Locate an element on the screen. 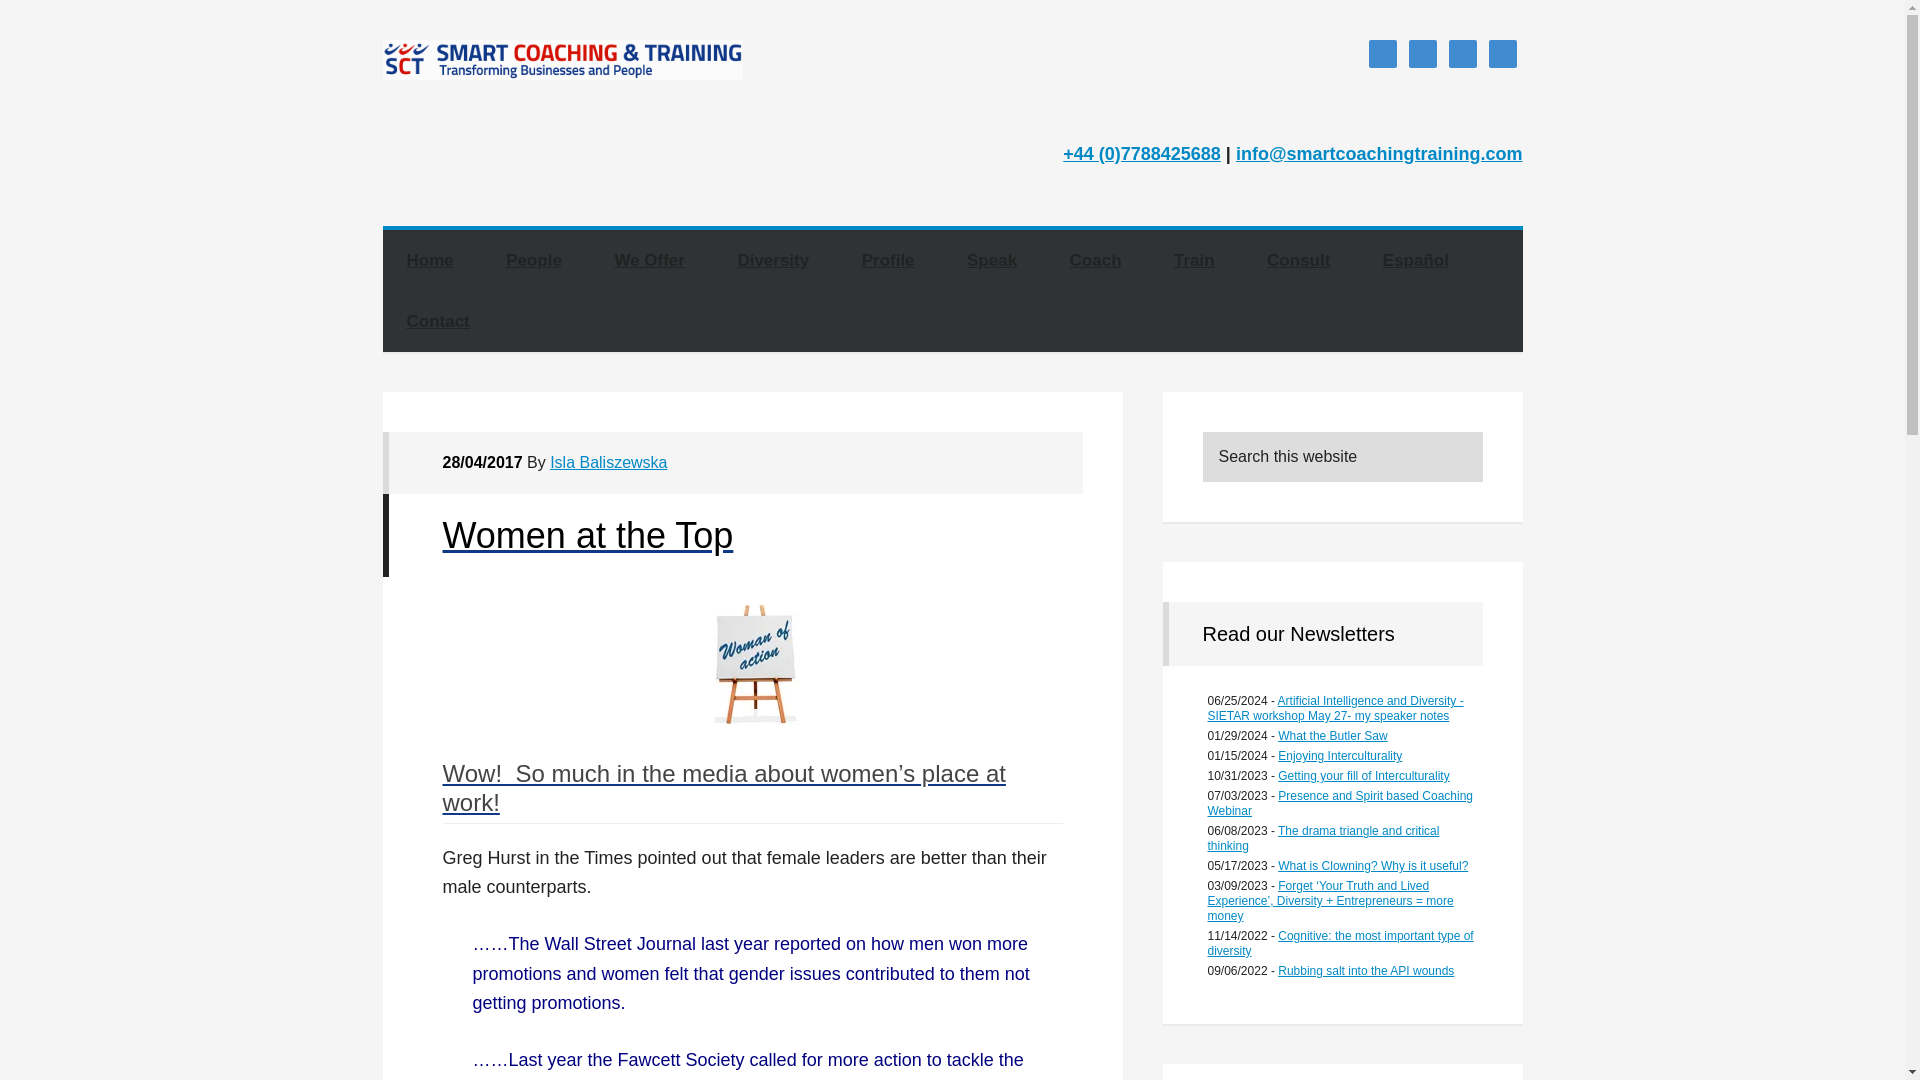 The width and height of the screenshot is (1920, 1080). Enjoying Interculturality is located at coordinates (1340, 756).